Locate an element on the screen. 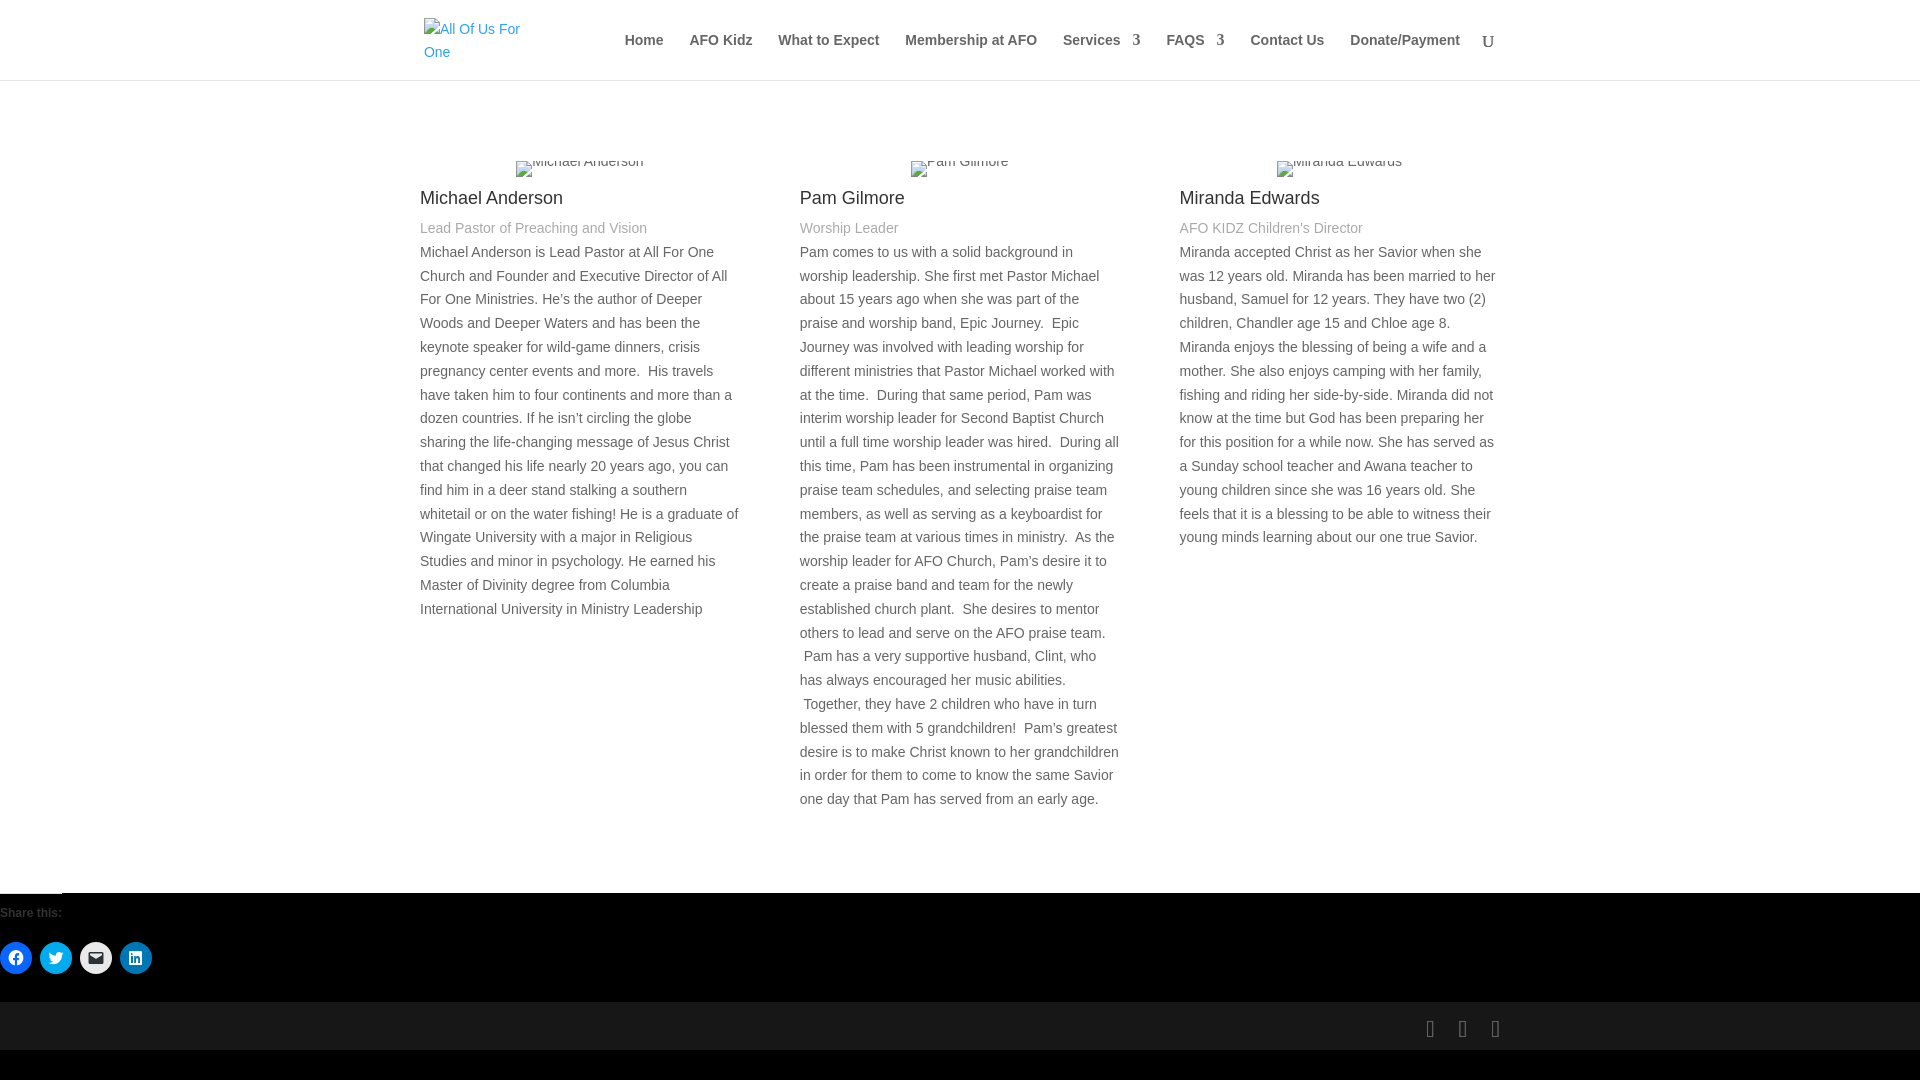 The width and height of the screenshot is (1920, 1080). FAQS is located at coordinates (1194, 56).